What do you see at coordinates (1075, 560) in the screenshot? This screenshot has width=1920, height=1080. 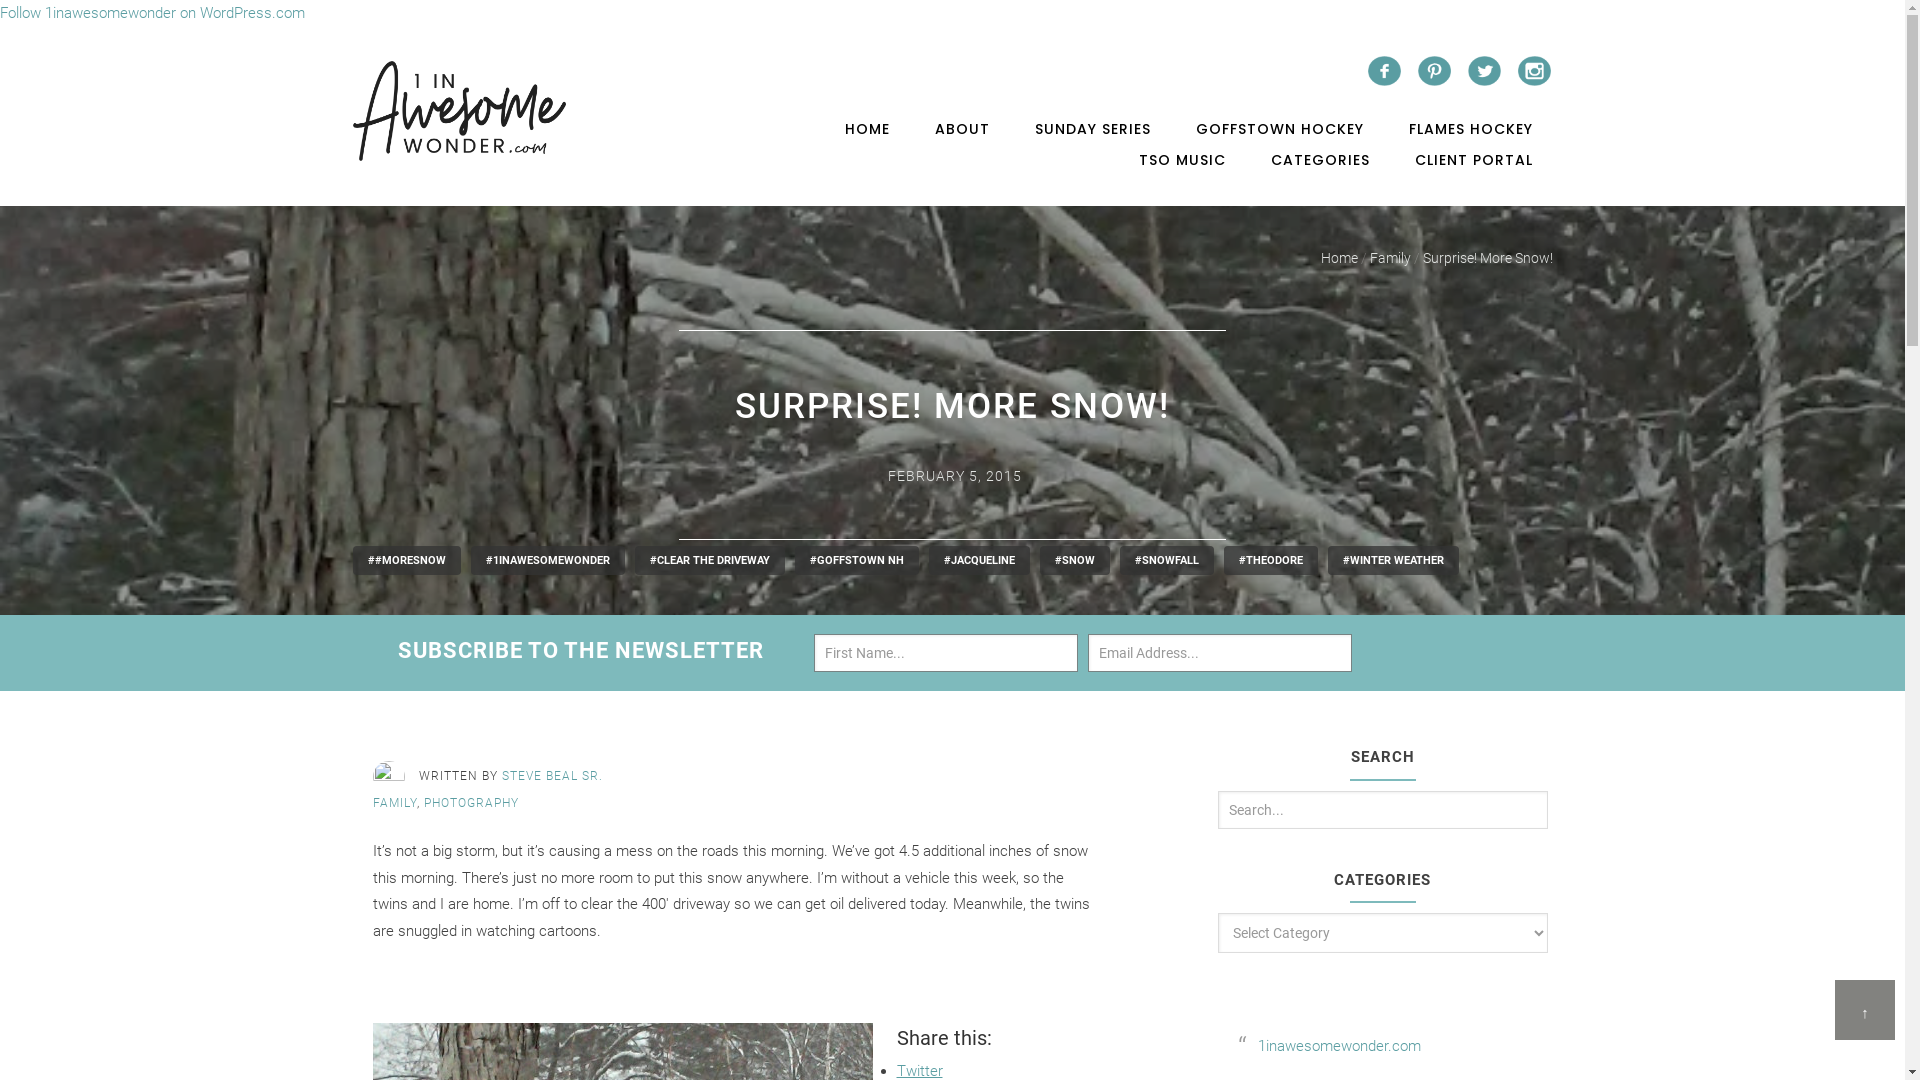 I see `#SNOW` at bounding box center [1075, 560].